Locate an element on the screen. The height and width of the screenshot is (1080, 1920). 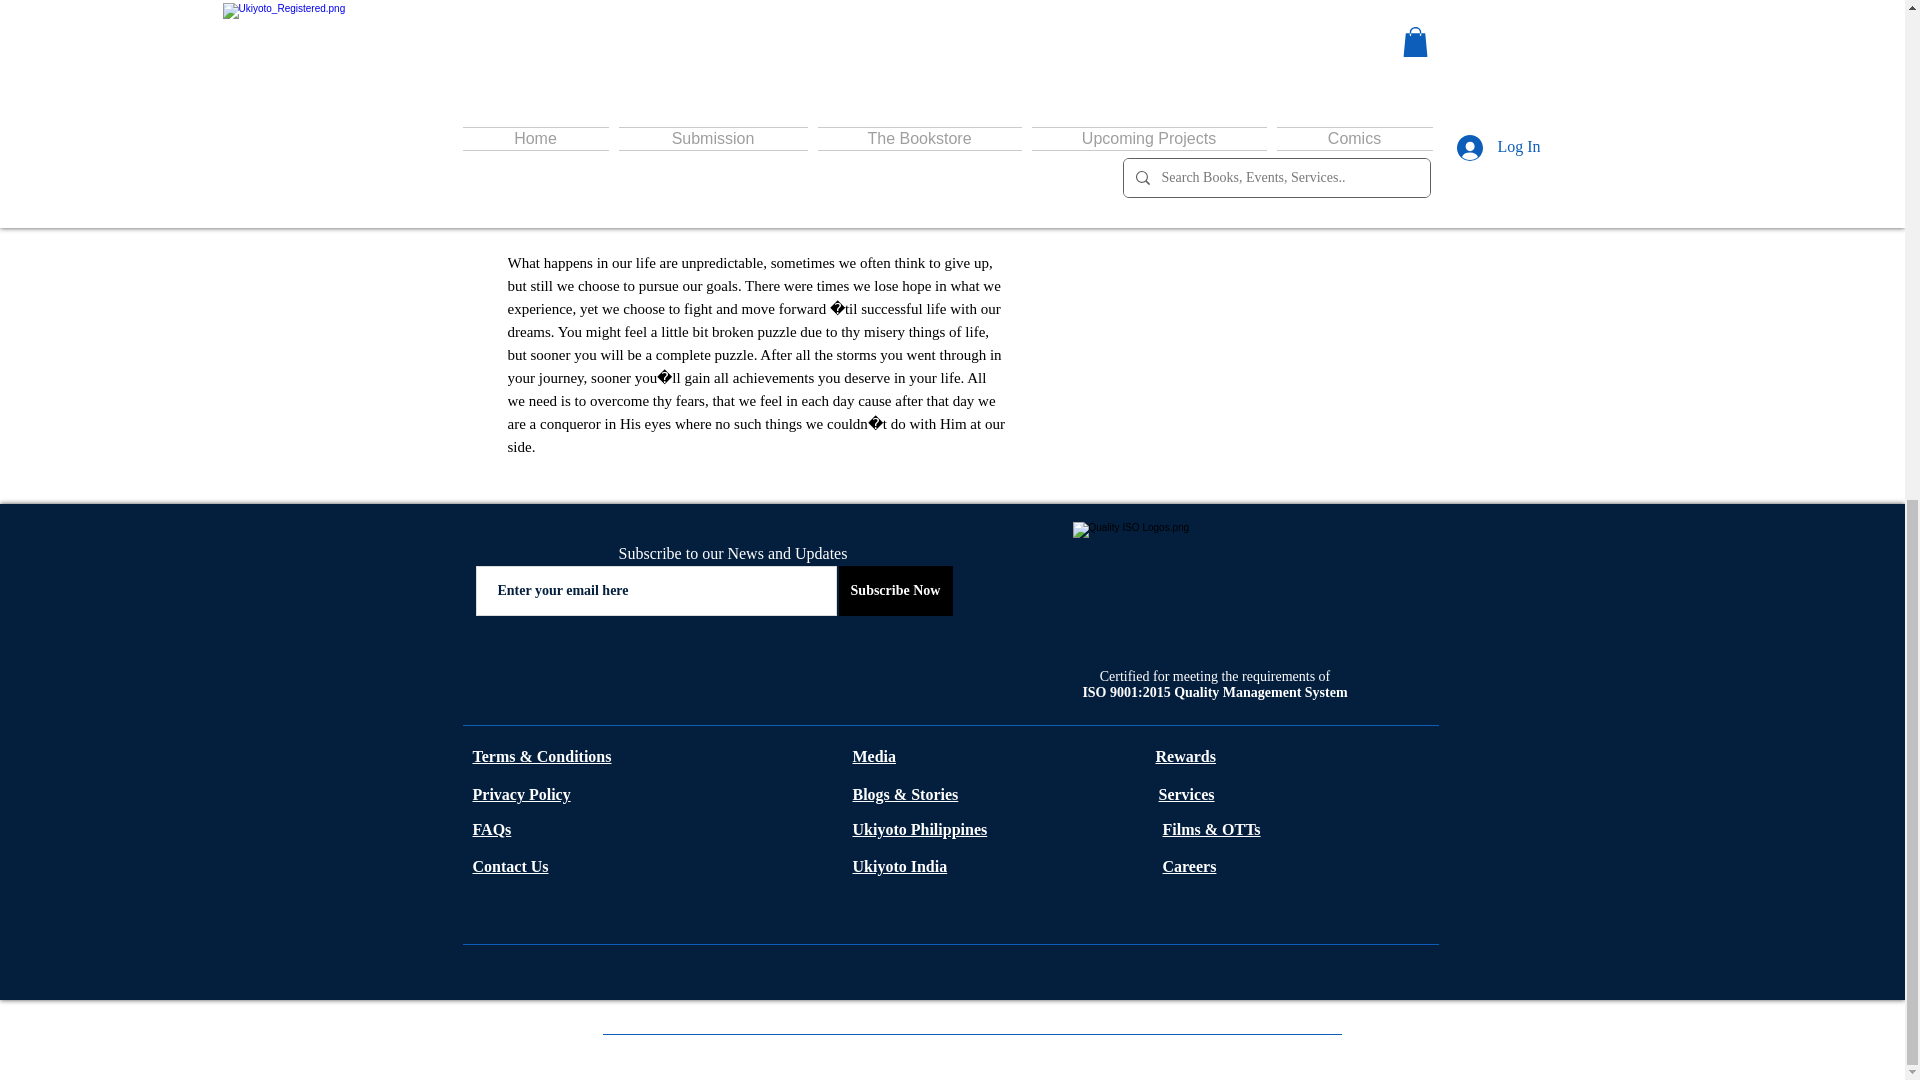
Rewards is located at coordinates (1185, 756).